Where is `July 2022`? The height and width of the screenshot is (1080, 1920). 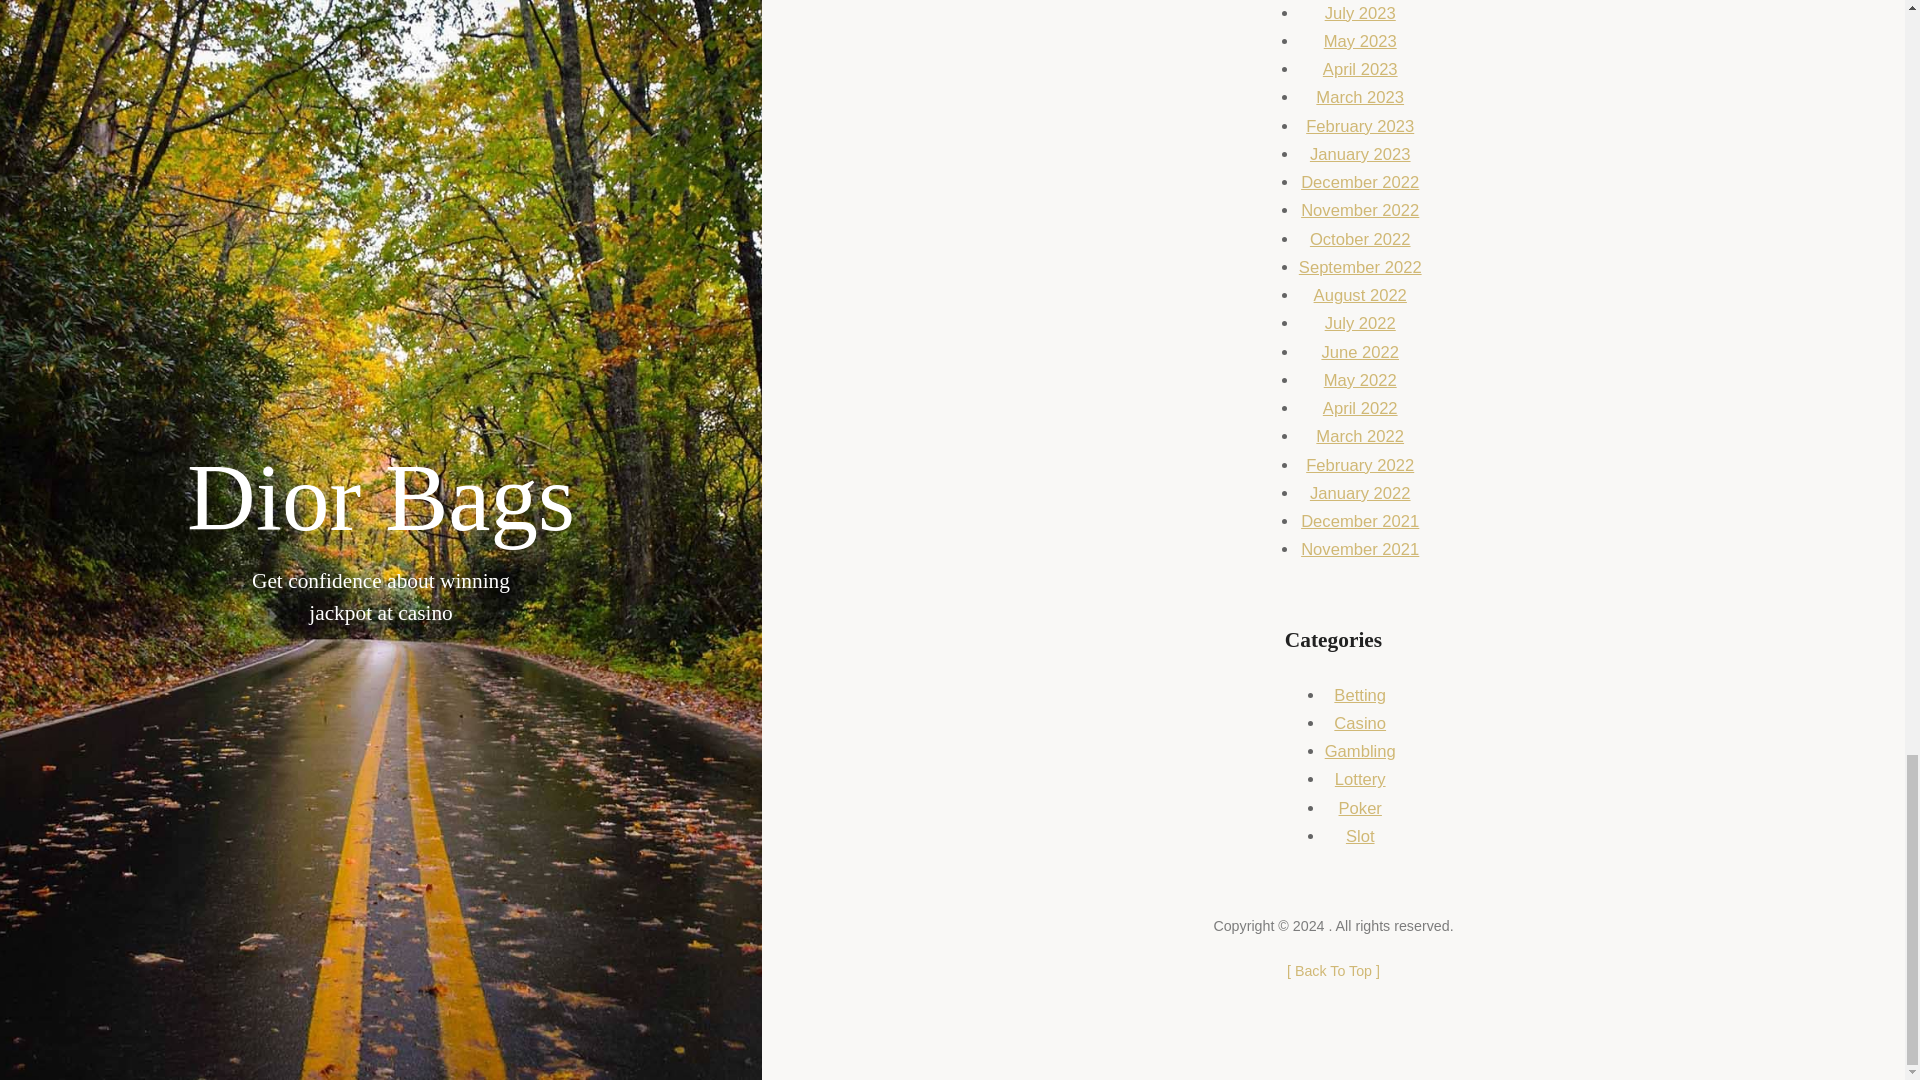
July 2022 is located at coordinates (1360, 323).